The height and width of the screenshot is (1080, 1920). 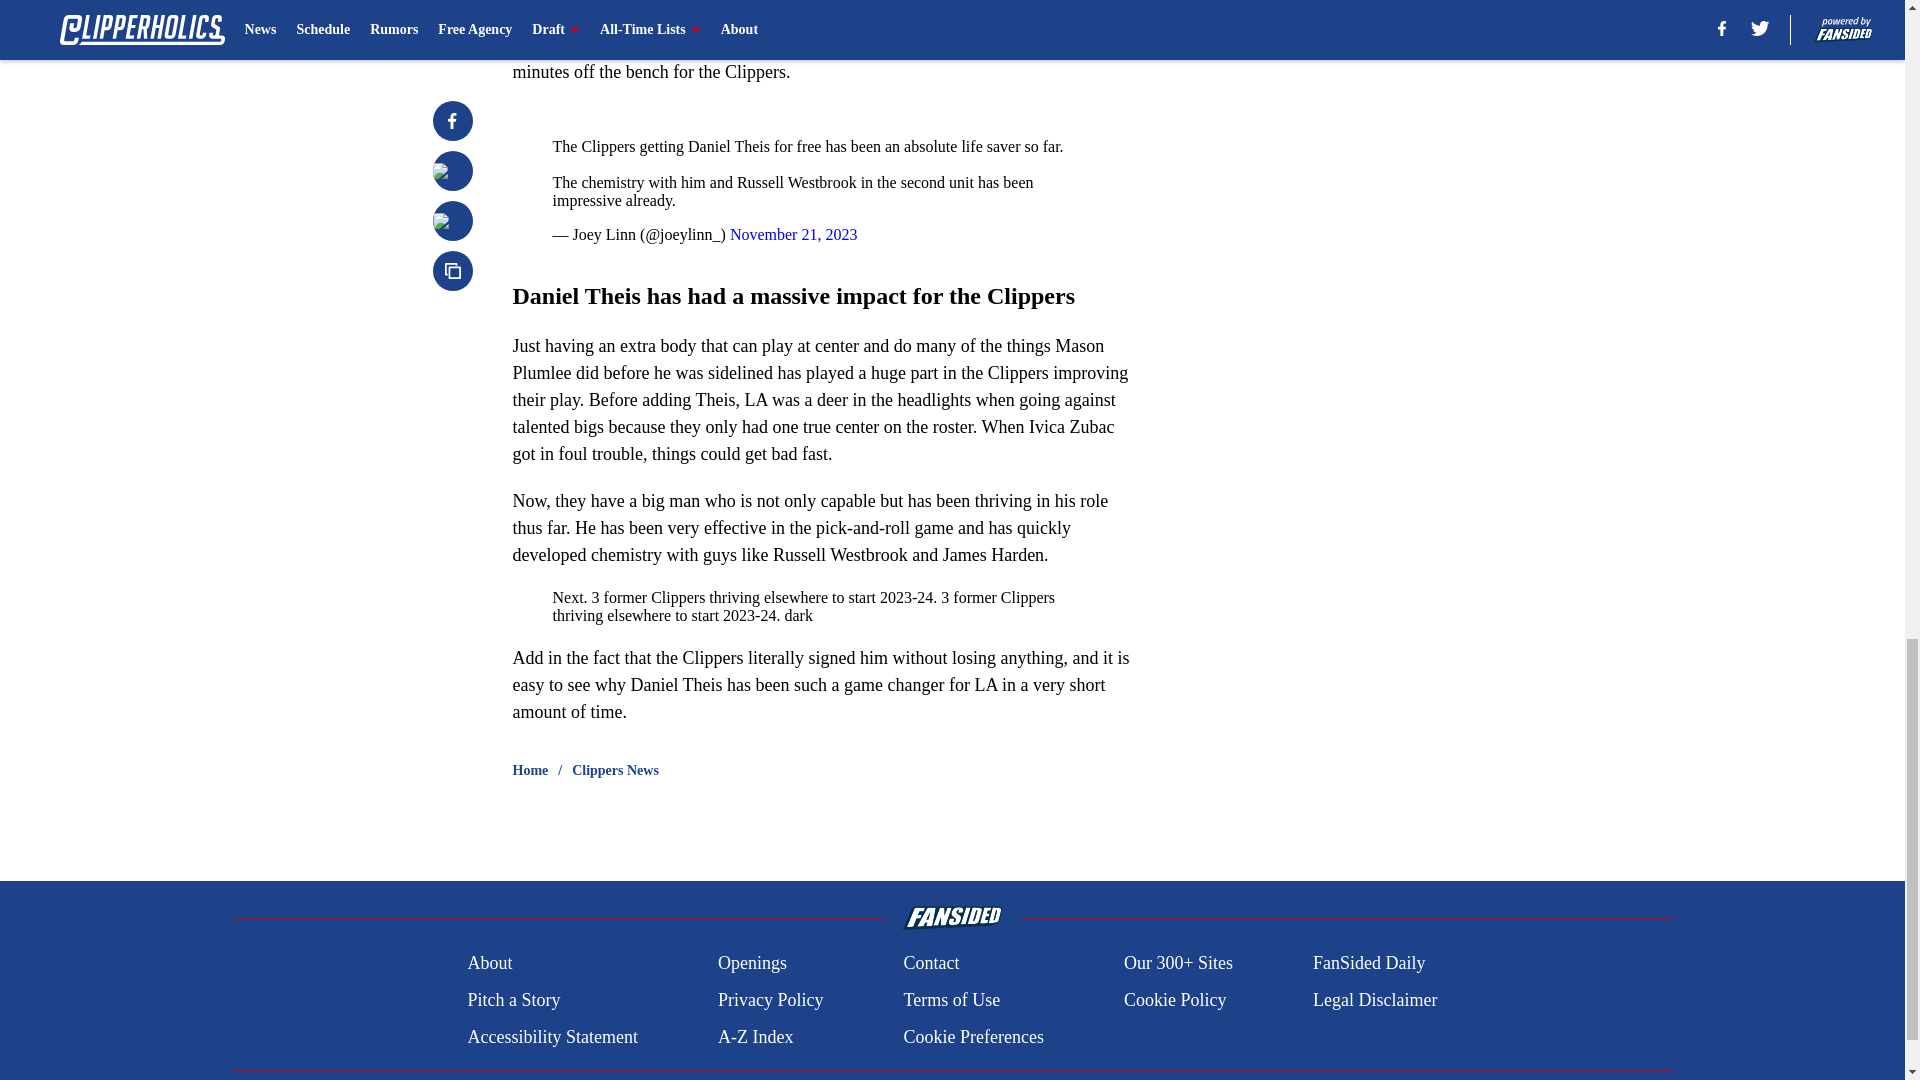 What do you see at coordinates (930, 964) in the screenshot?
I see `Contact` at bounding box center [930, 964].